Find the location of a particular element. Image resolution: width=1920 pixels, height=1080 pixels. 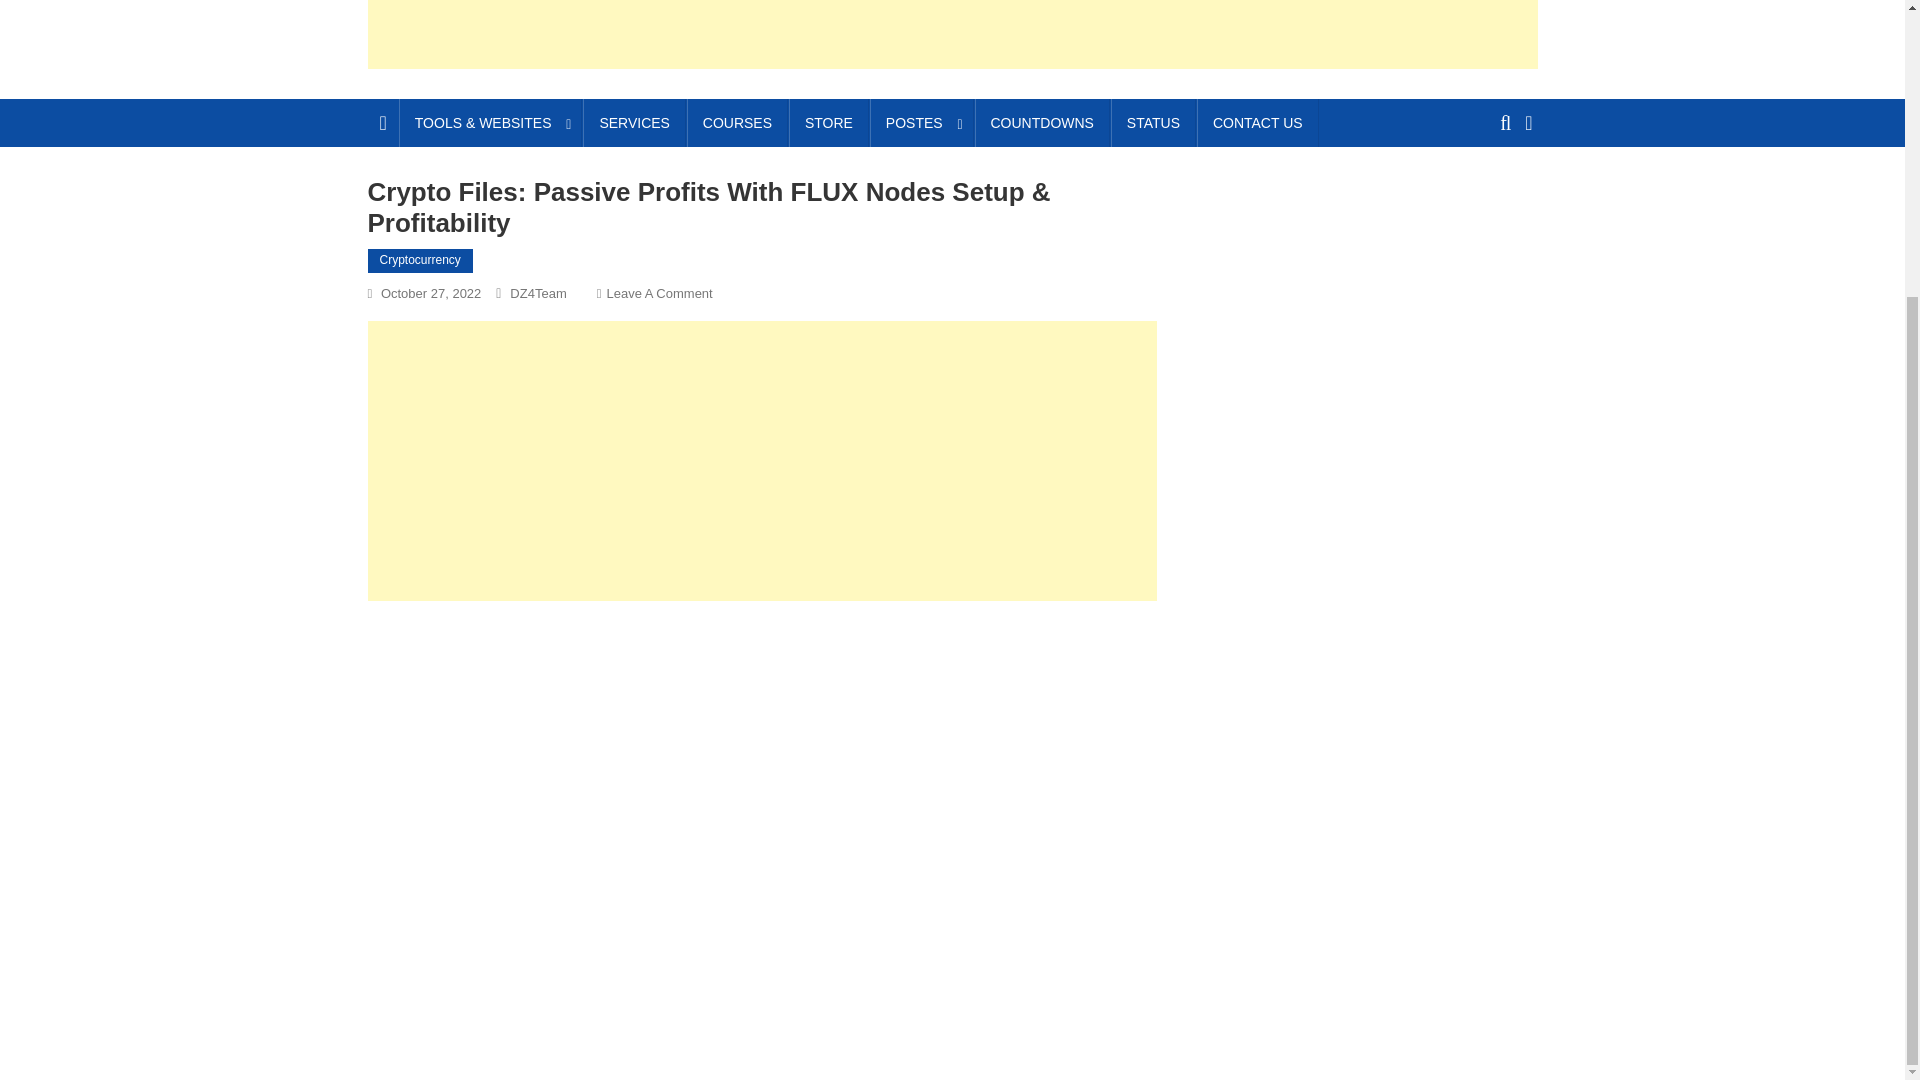

SERVICES is located at coordinates (634, 122).